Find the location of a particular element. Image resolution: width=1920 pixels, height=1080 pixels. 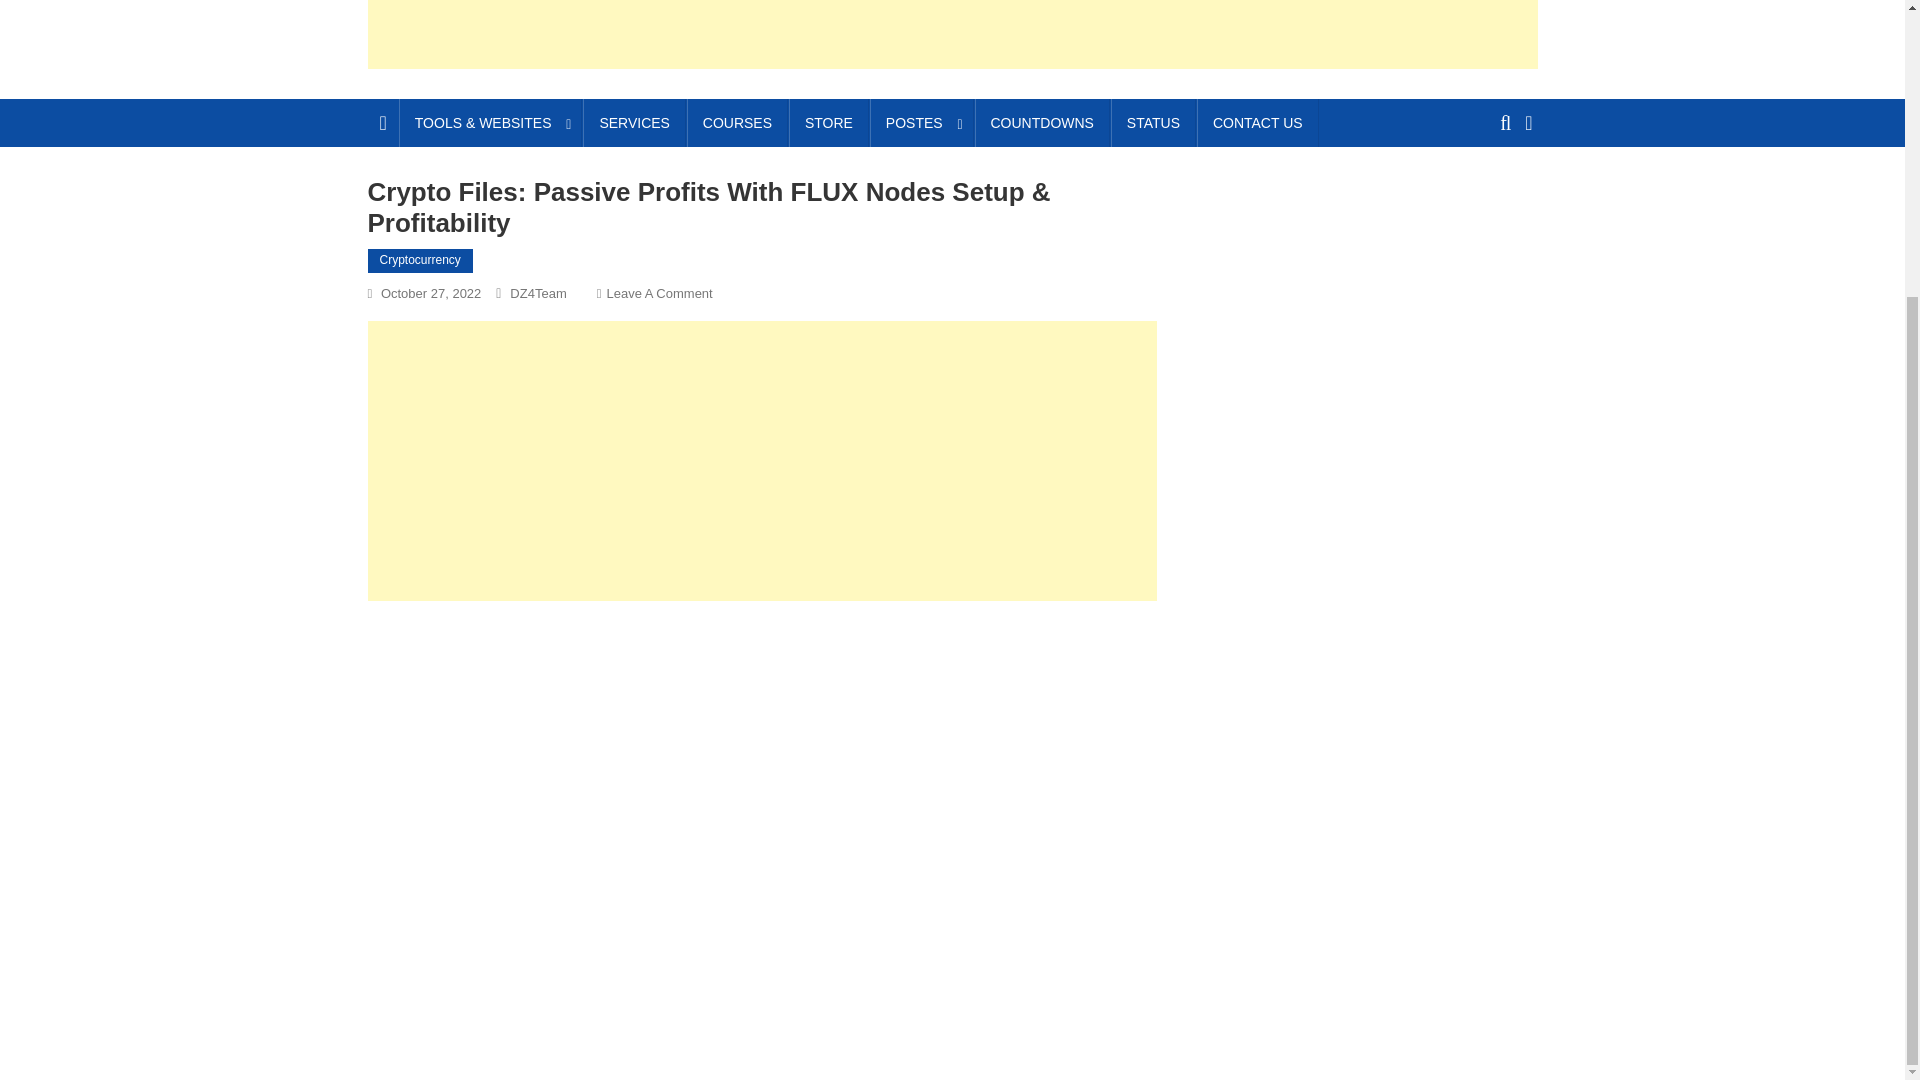

SERVICES is located at coordinates (634, 122).